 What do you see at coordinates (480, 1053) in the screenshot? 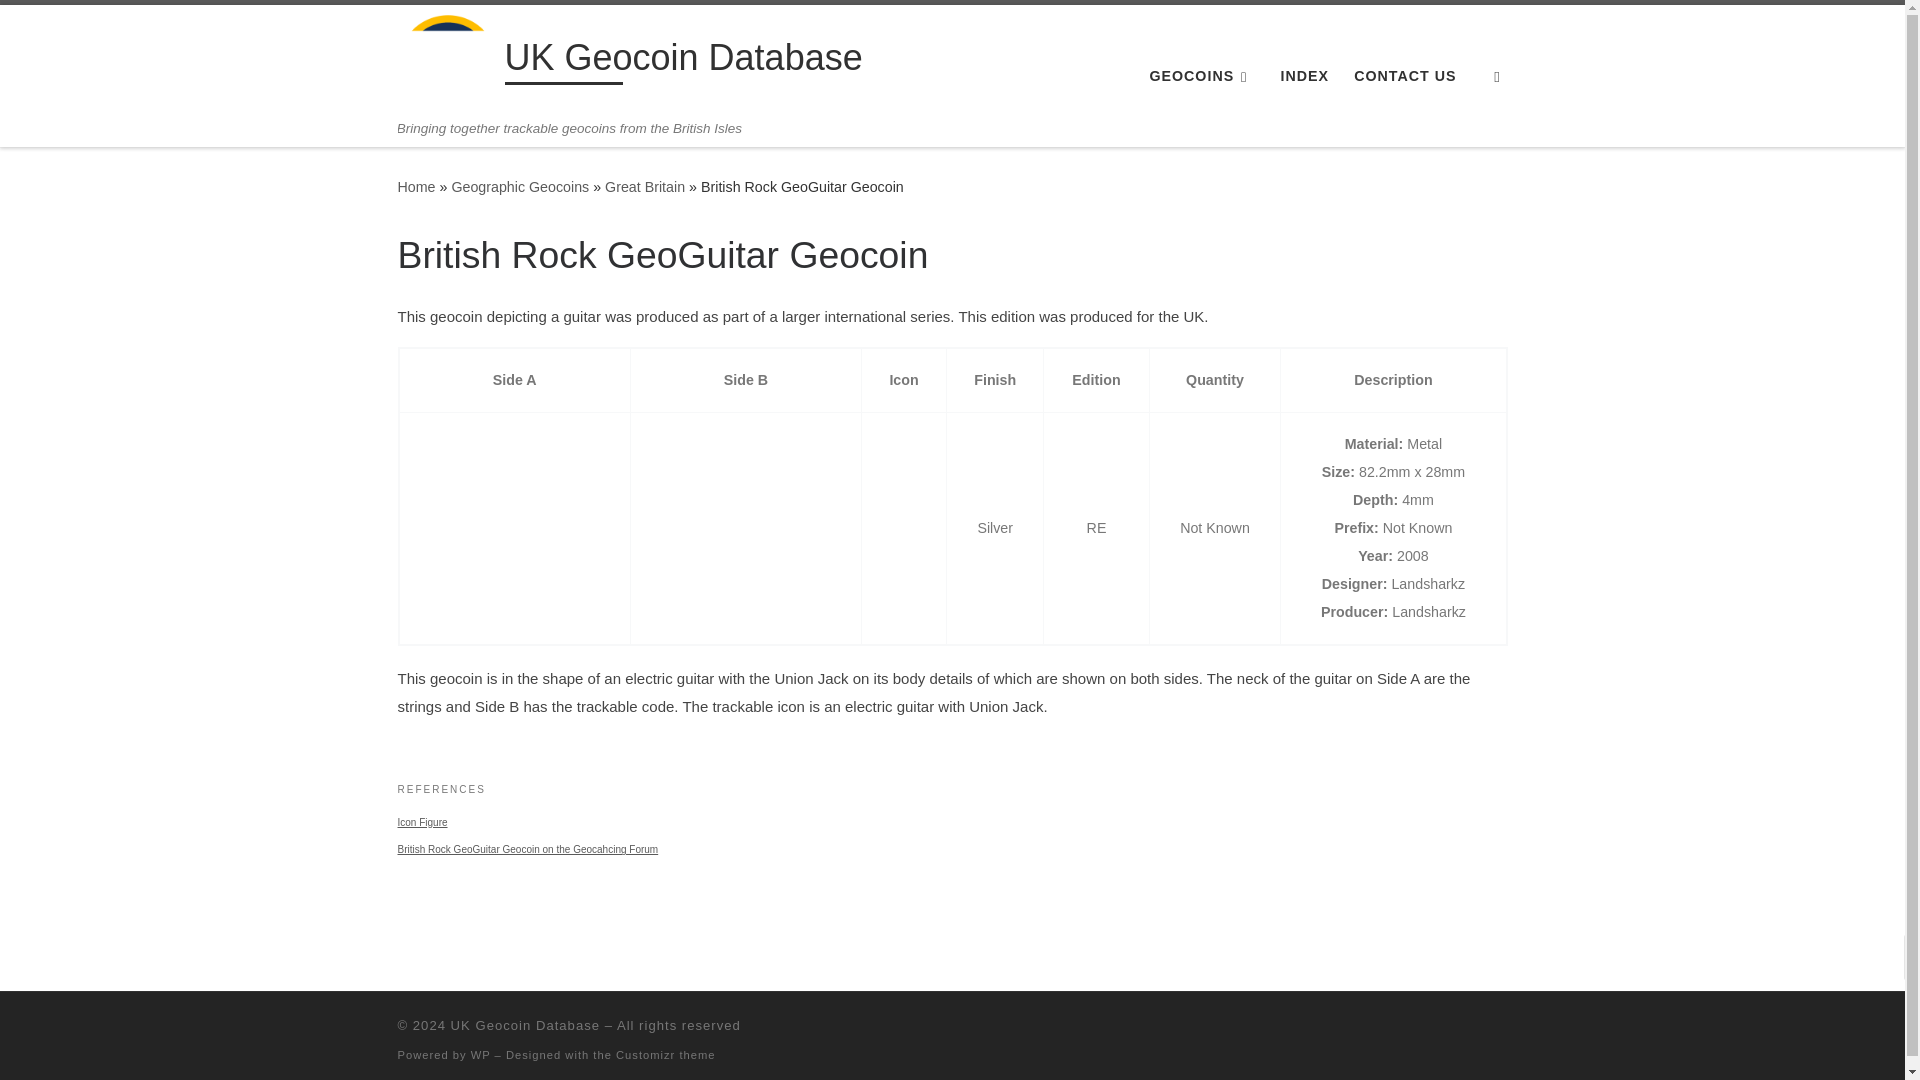
I see `Powered by WordPress` at bounding box center [480, 1053].